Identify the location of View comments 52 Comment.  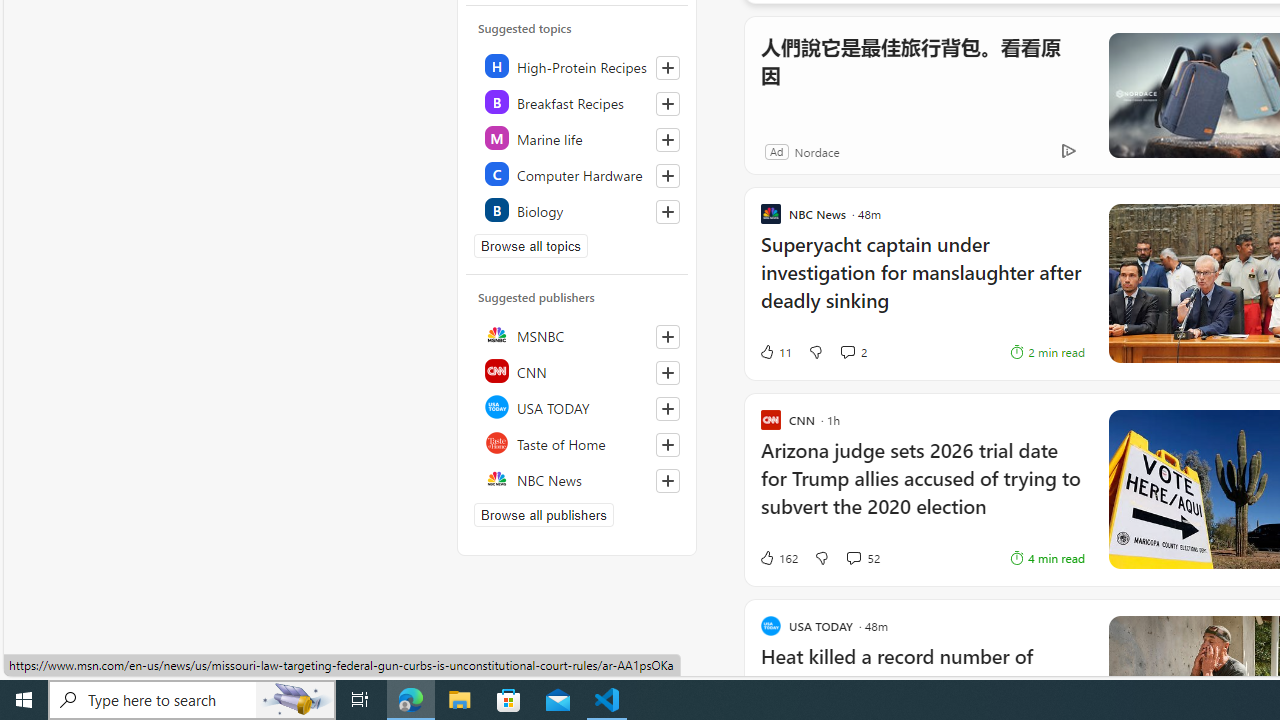
(862, 558).